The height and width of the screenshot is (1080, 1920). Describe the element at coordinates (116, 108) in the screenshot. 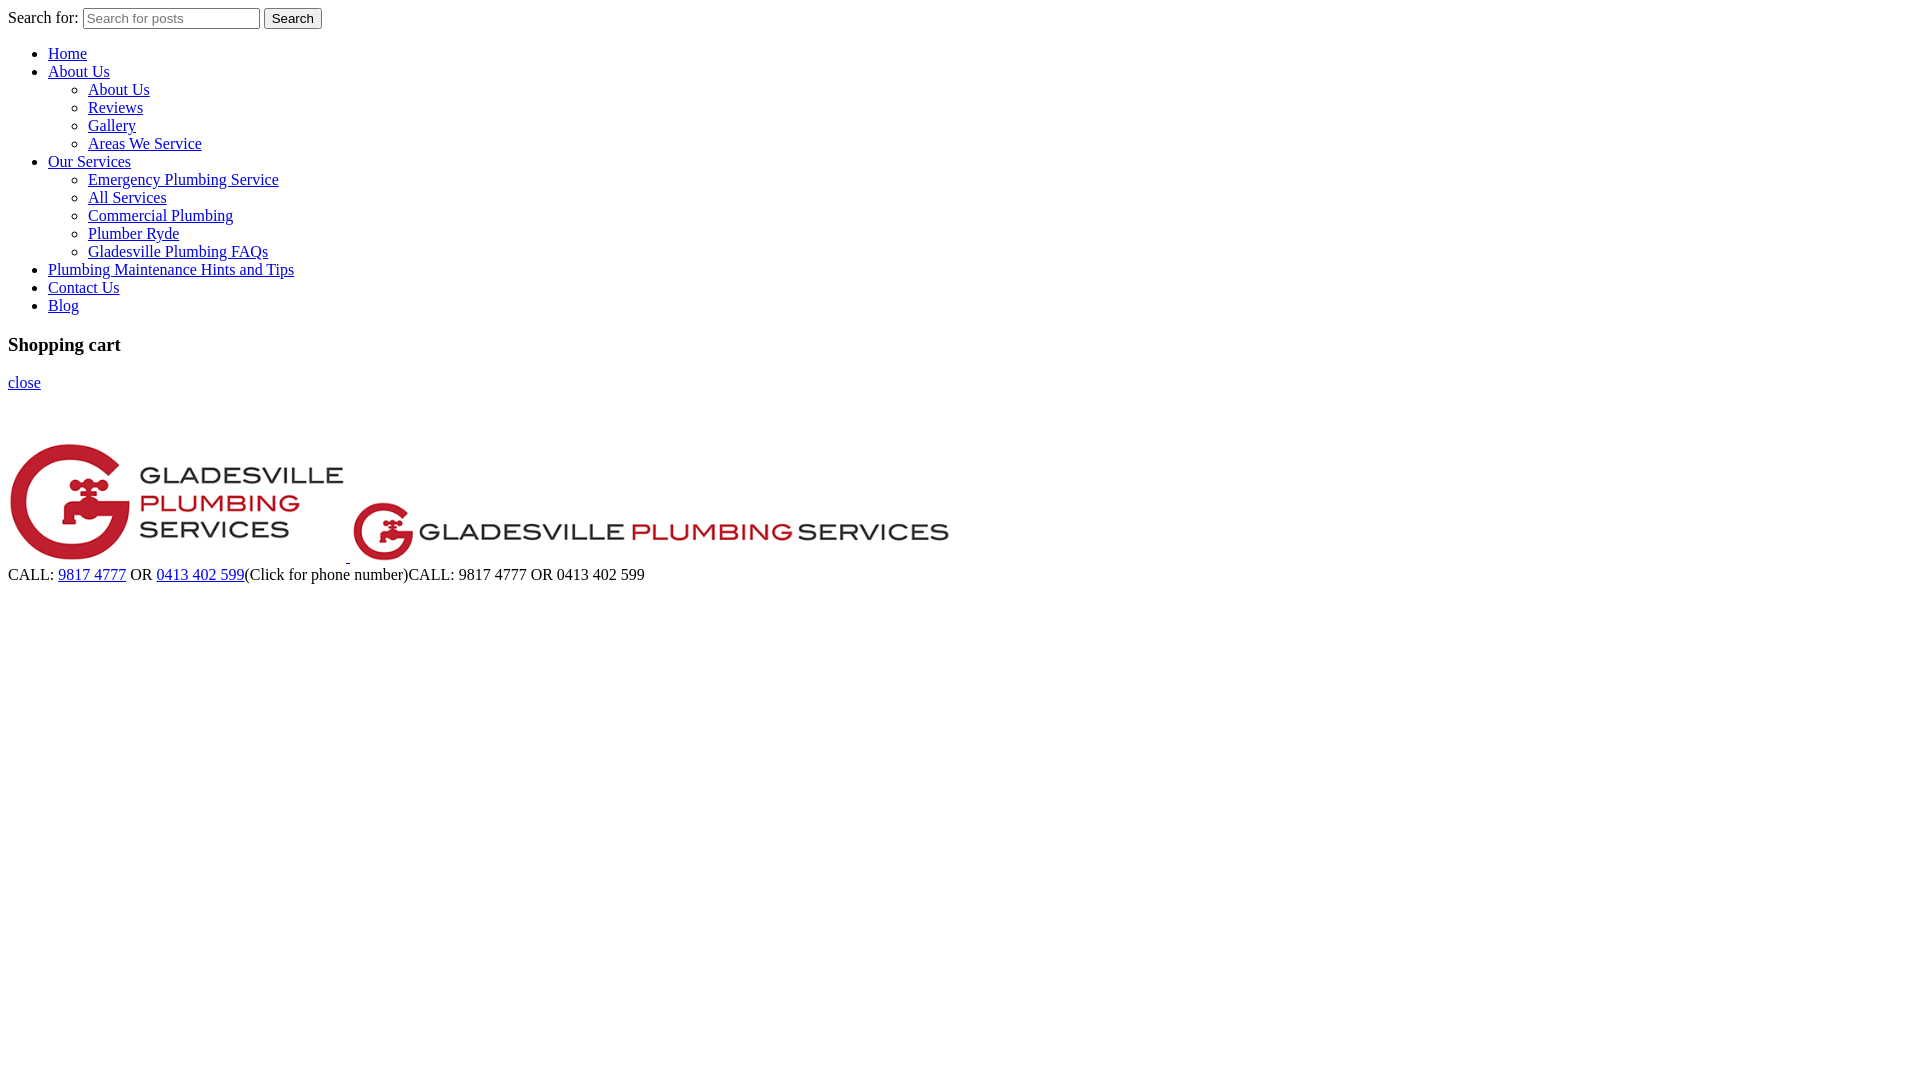

I see `Reviews` at that location.